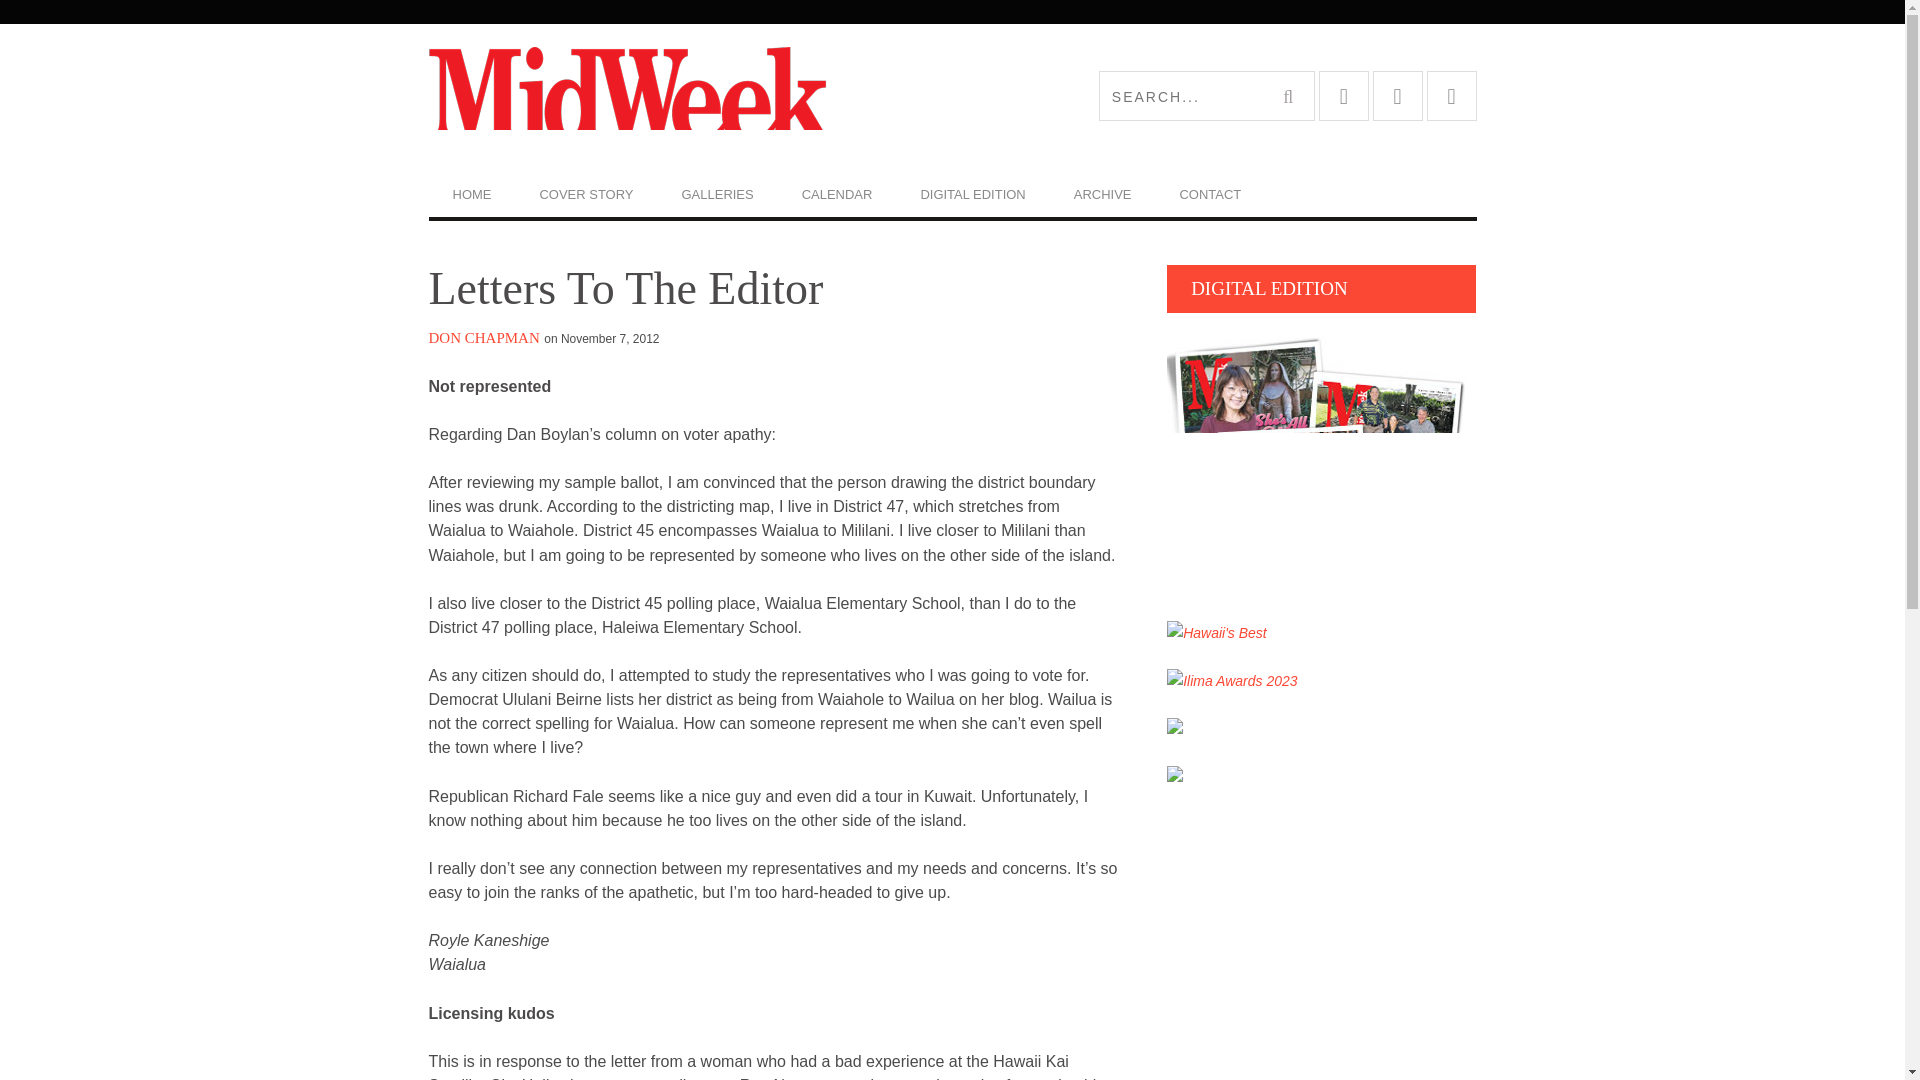 This screenshot has width=1920, height=1080. What do you see at coordinates (1102, 194) in the screenshot?
I see `ARCHIVE` at bounding box center [1102, 194].